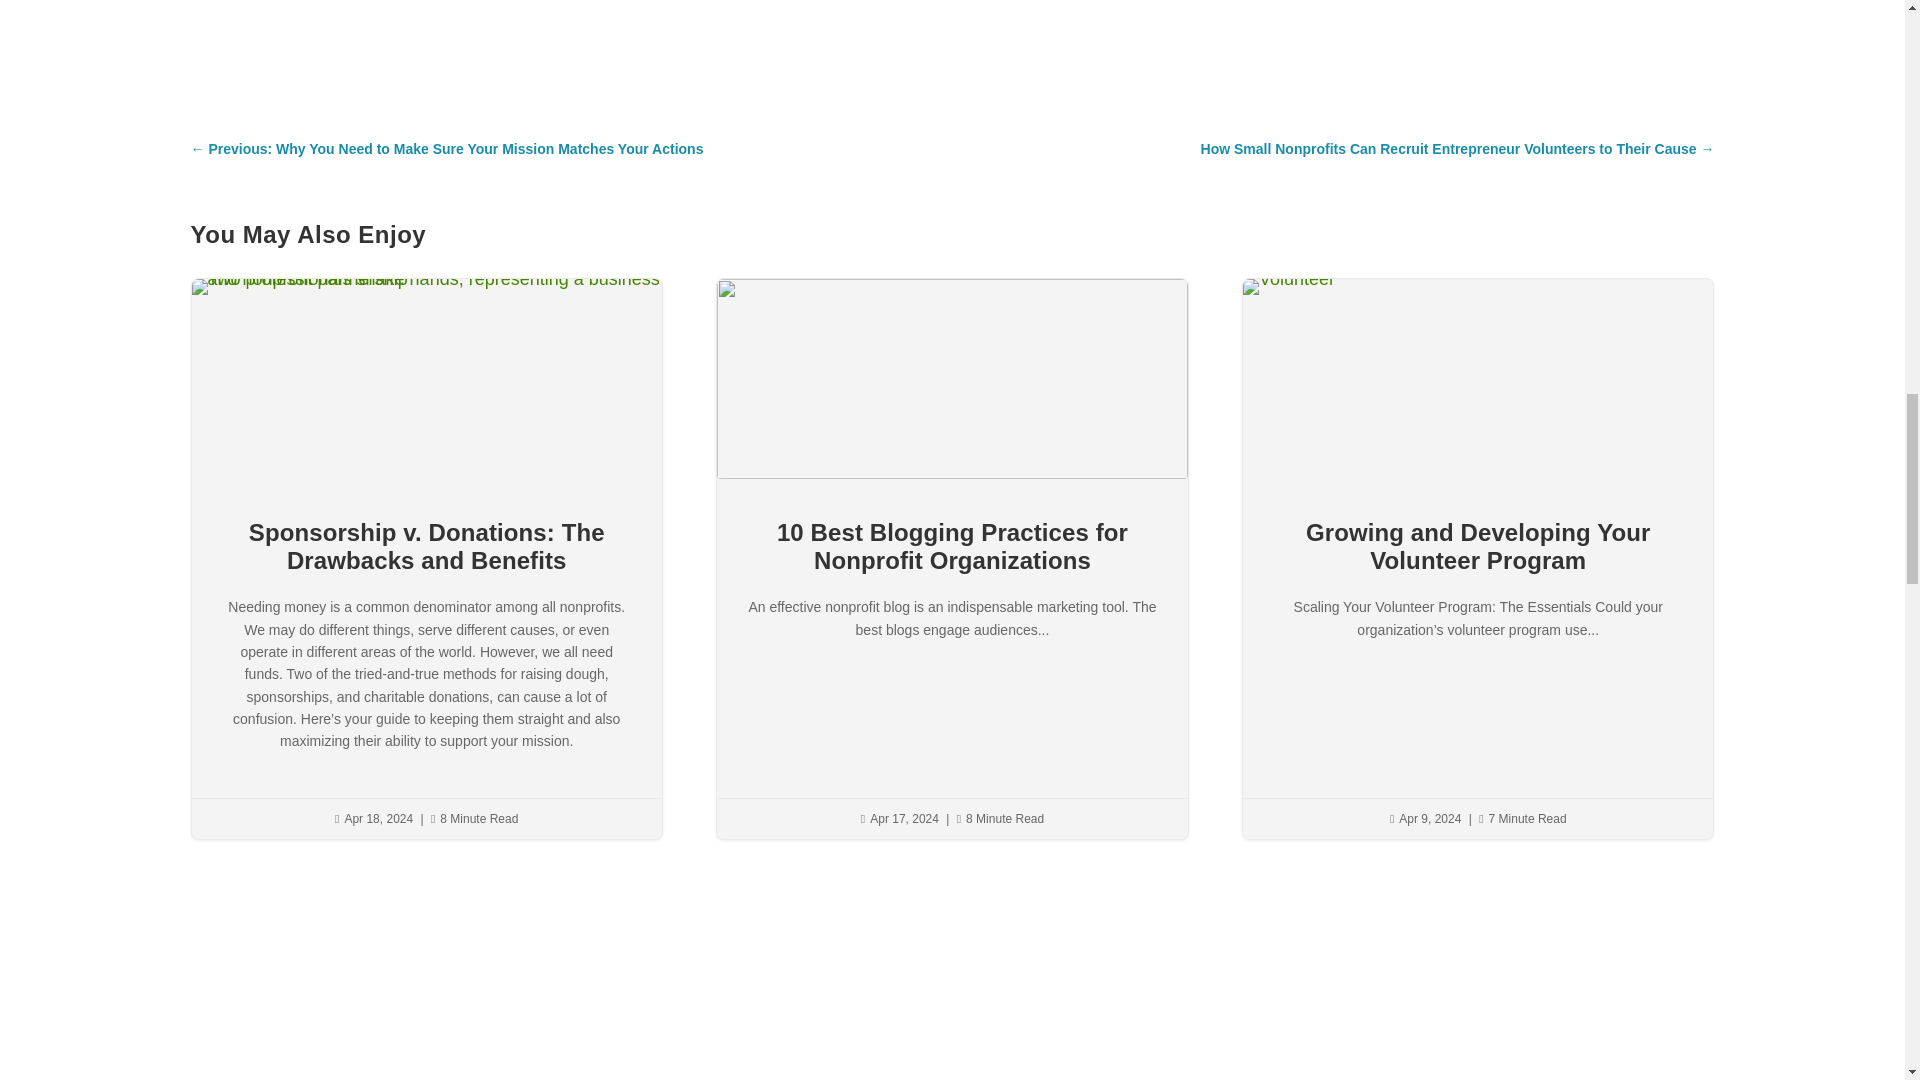  I want to click on Growing and Developing Your Volunteer Program, so click(1478, 546).